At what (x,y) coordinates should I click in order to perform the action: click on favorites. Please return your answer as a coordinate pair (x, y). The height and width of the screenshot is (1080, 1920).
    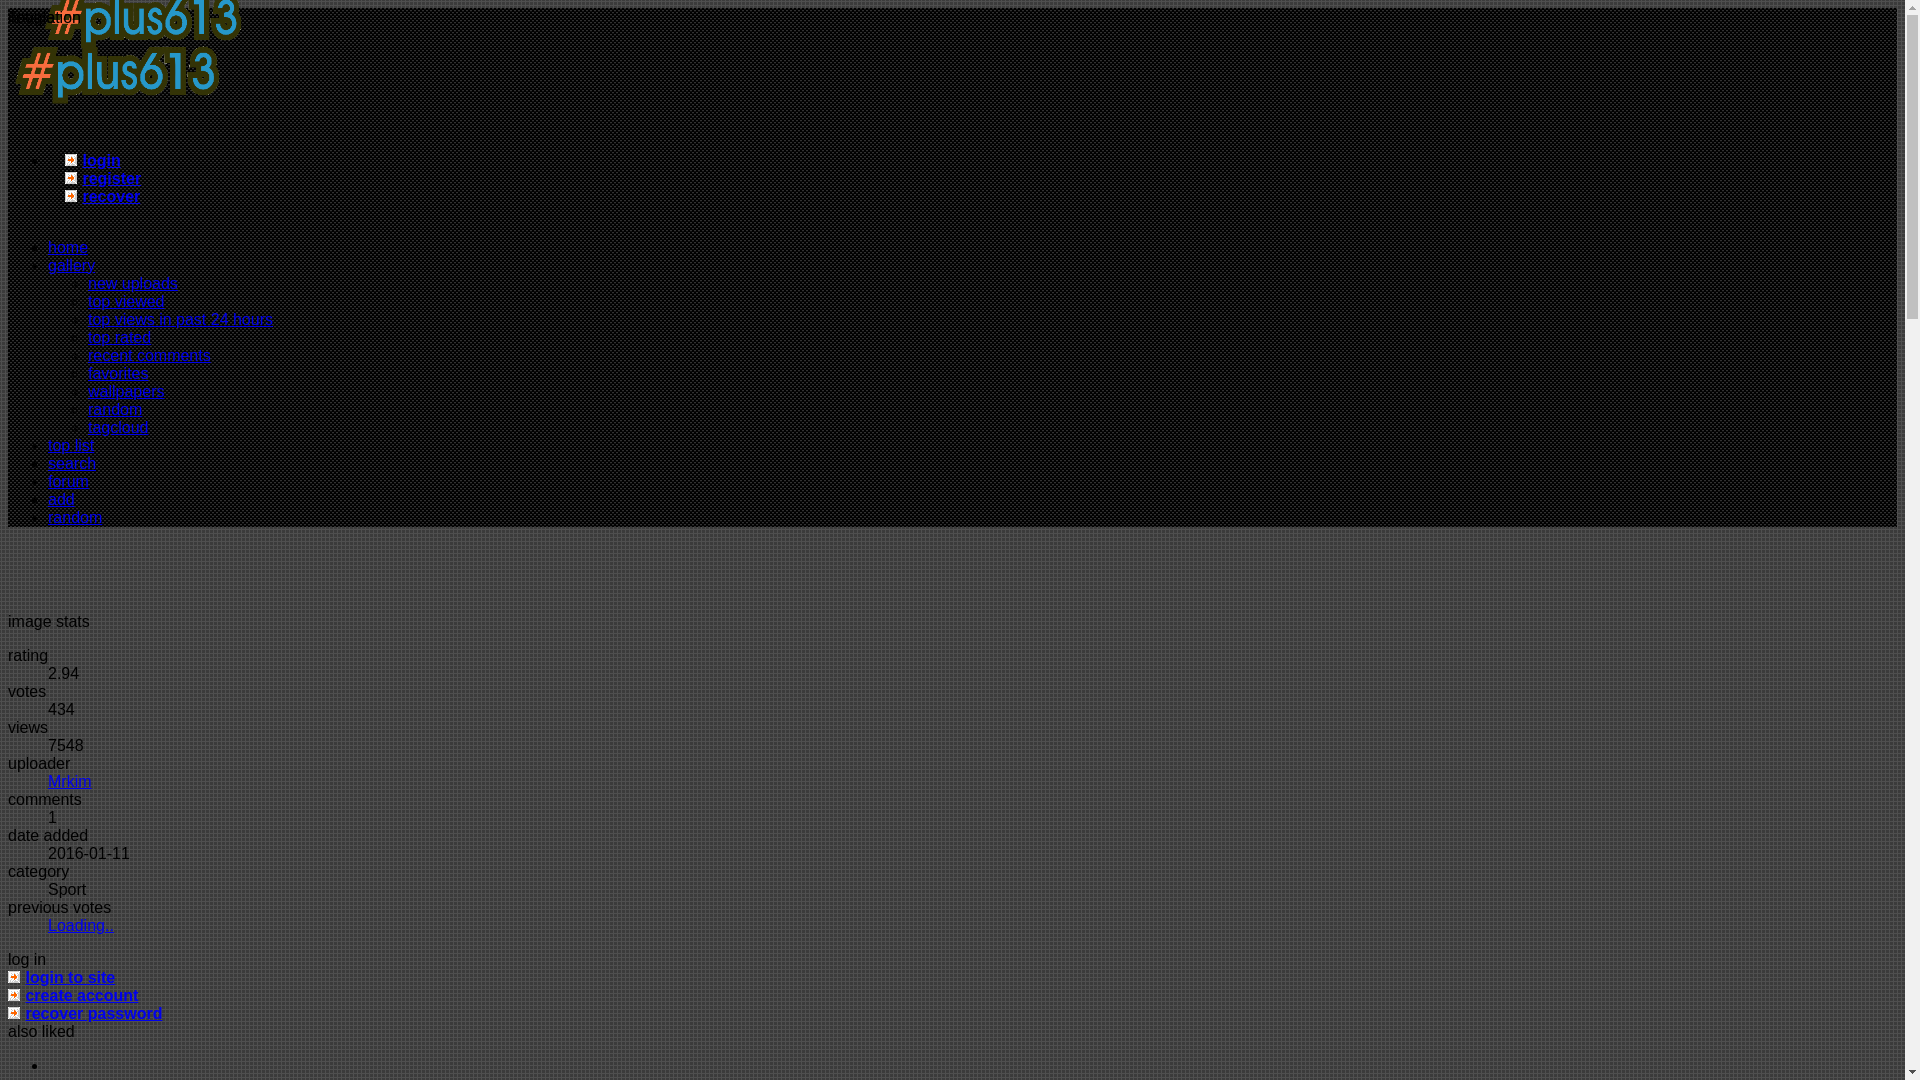
    Looking at the image, I should click on (118, 374).